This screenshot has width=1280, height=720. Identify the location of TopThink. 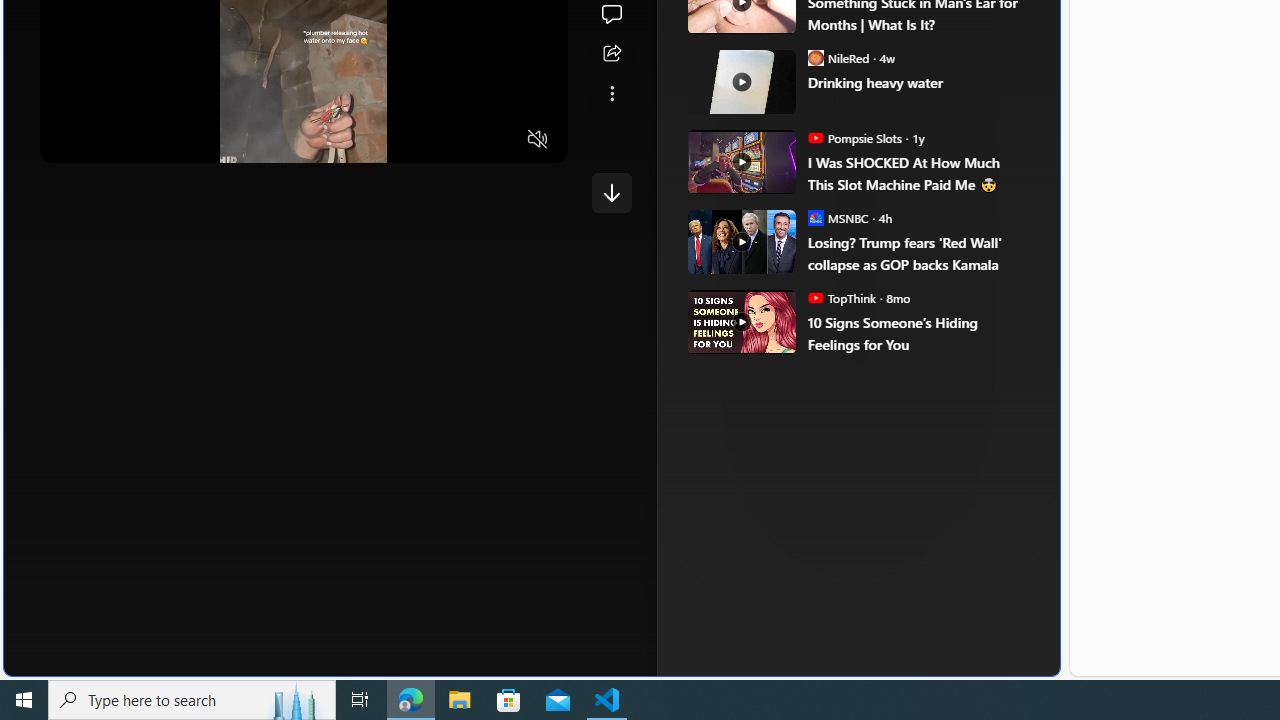
(816, 298).